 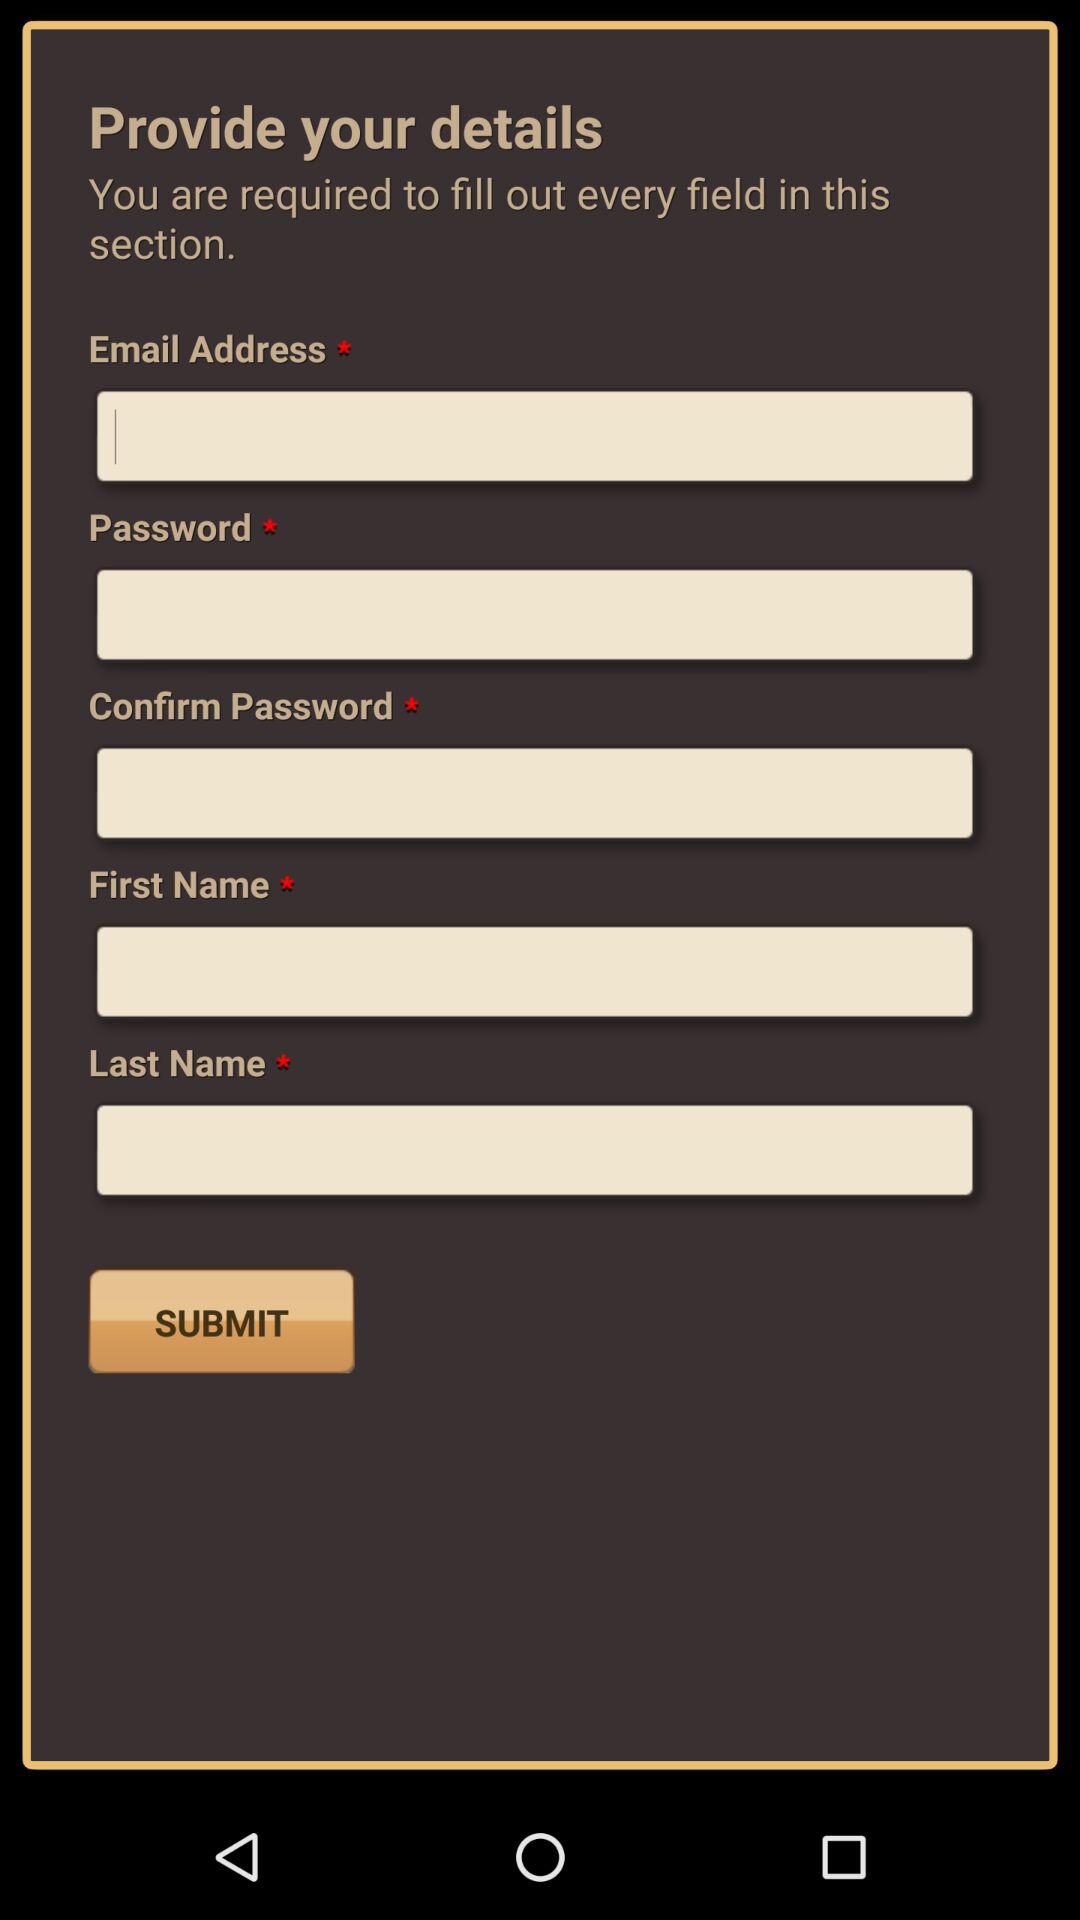 What do you see at coordinates (540, 979) in the screenshot?
I see `first name` at bounding box center [540, 979].